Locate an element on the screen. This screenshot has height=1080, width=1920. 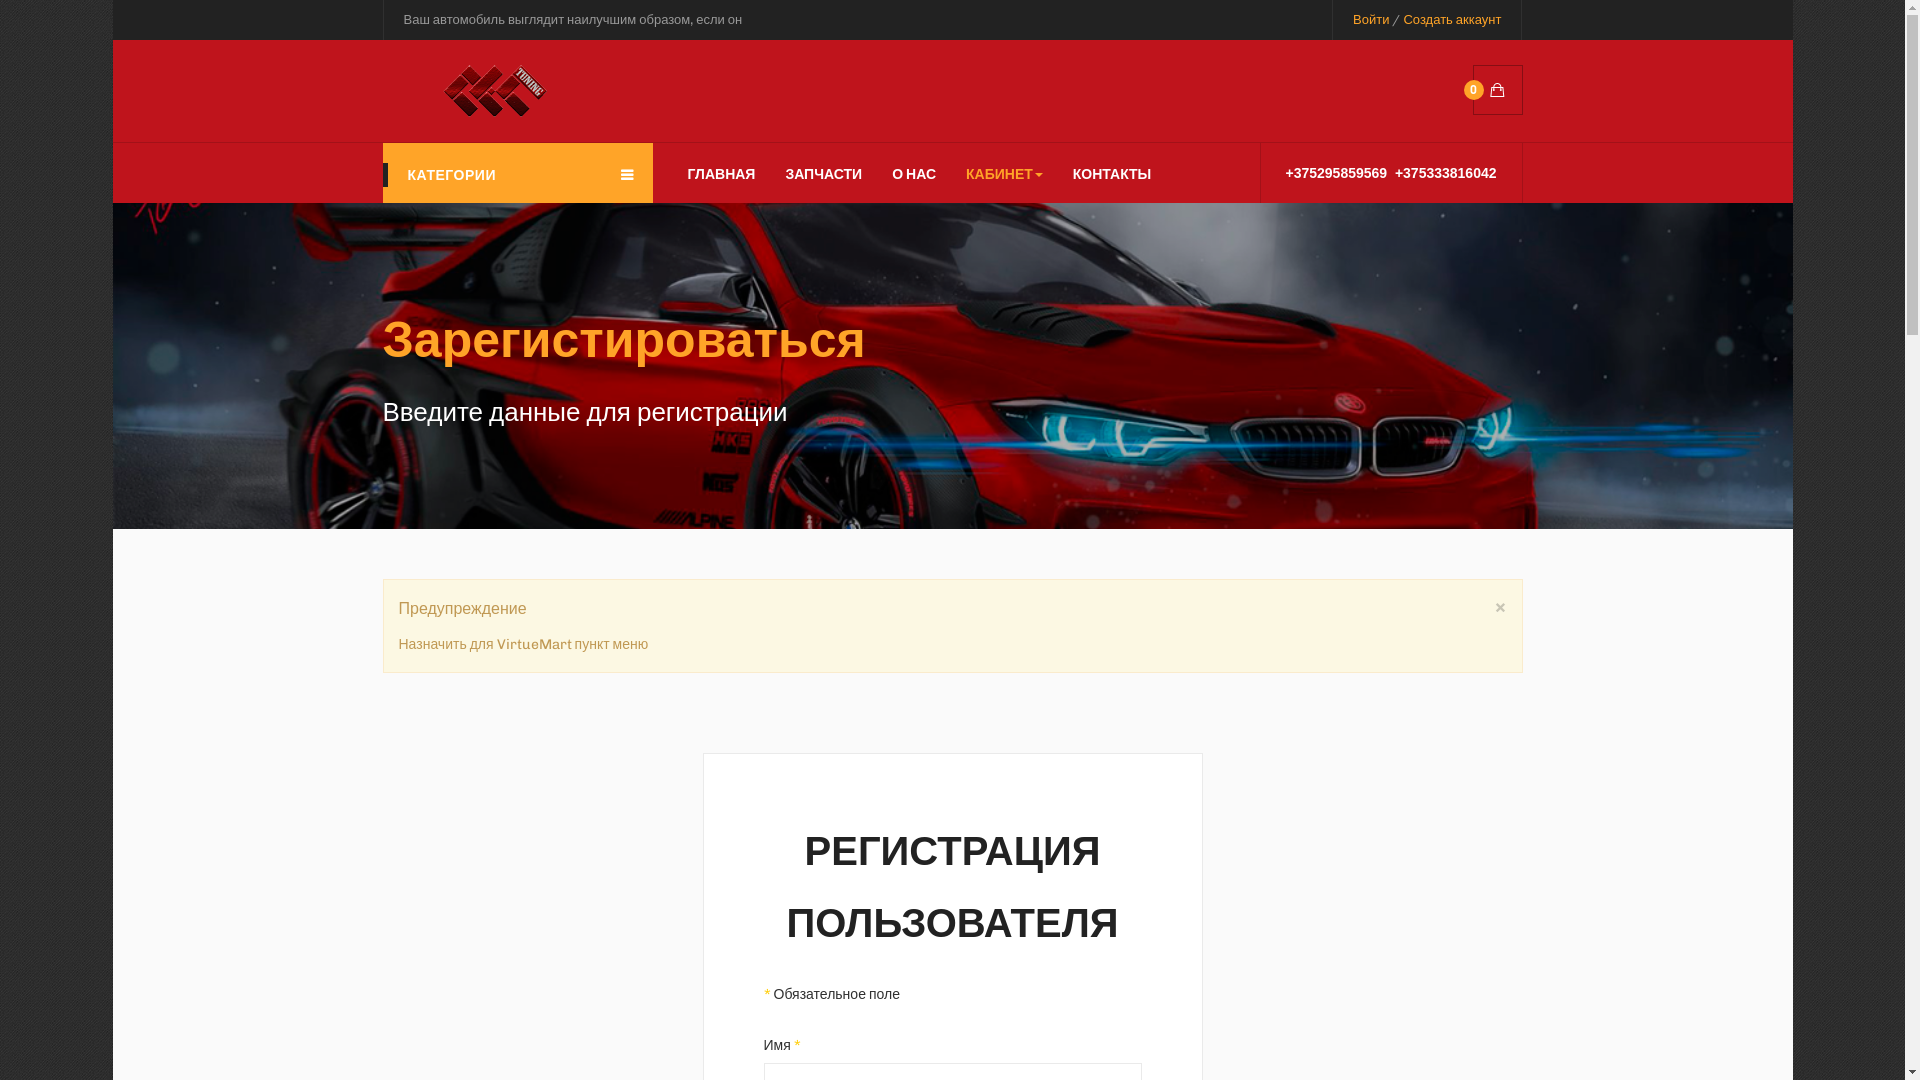
0 is located at coordinates (1497, 90).